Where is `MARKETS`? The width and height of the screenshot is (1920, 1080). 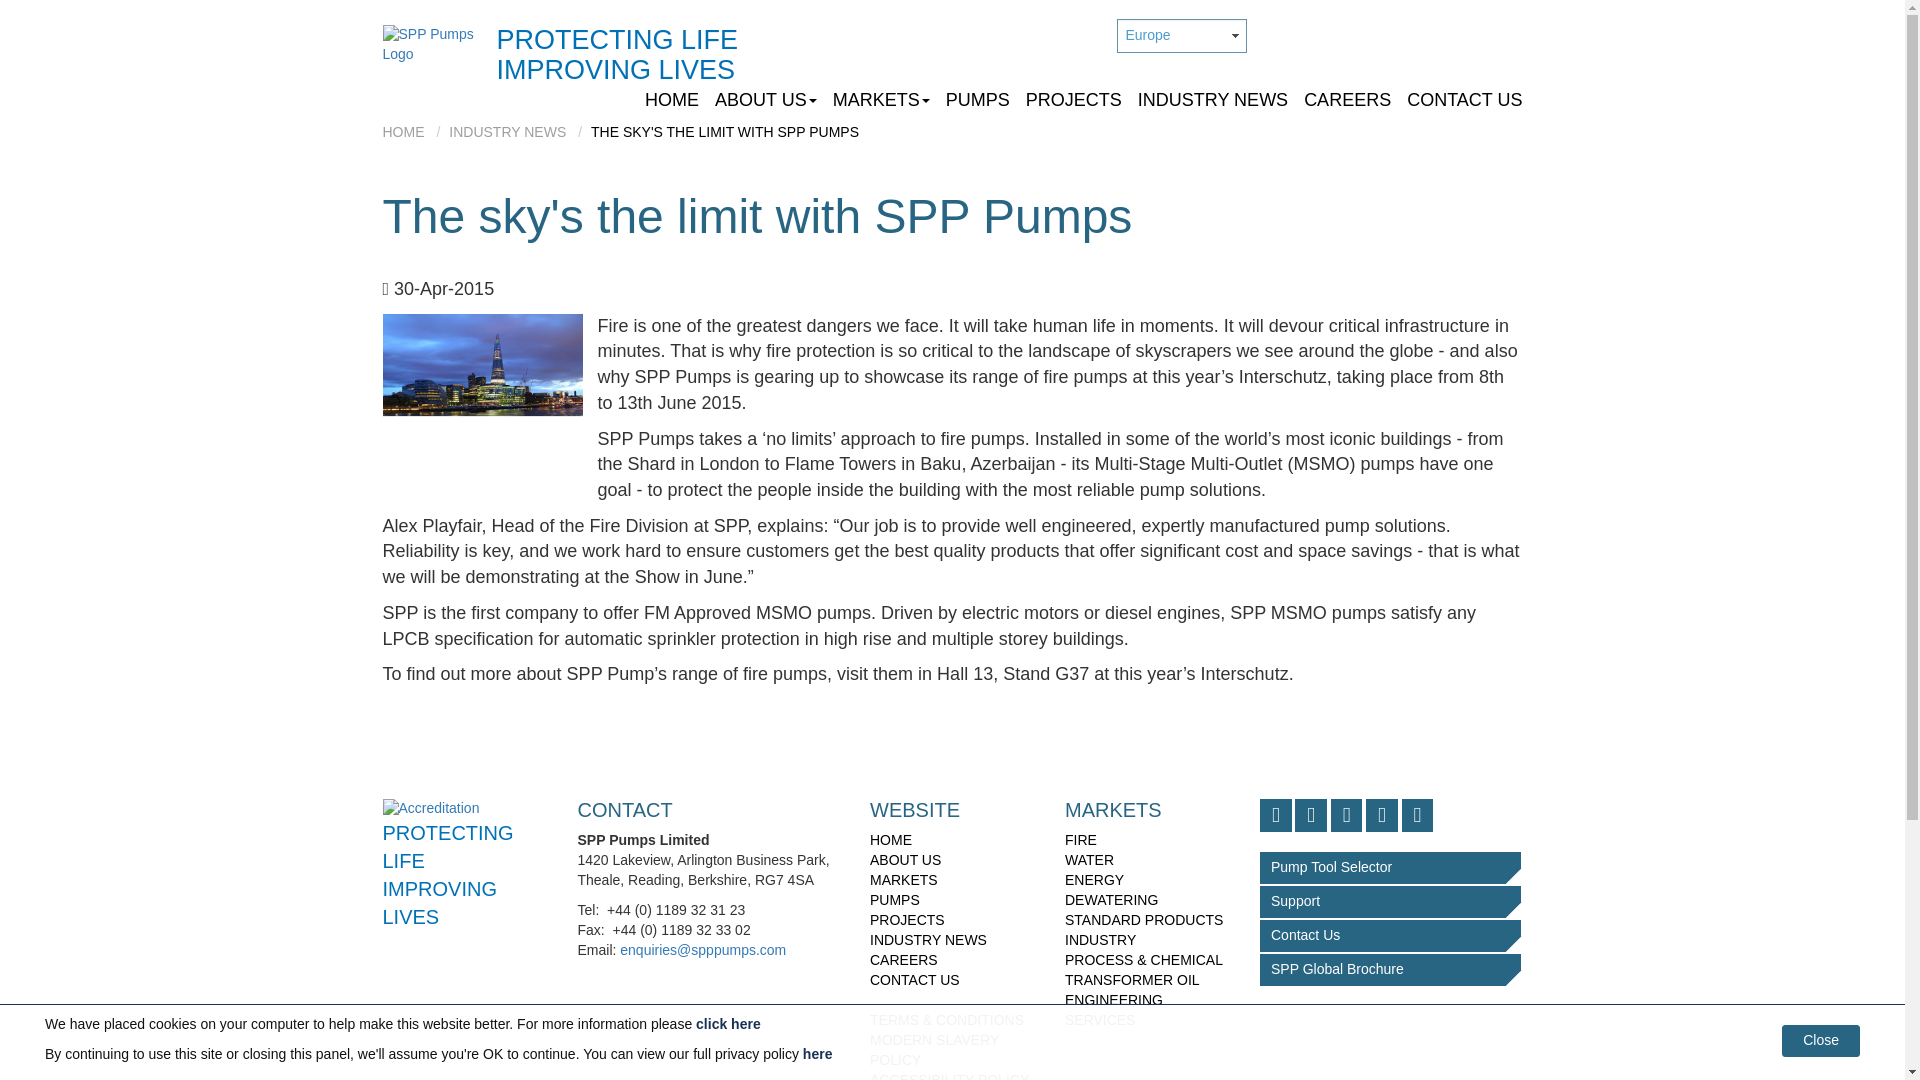 MARKETS is located at coordinates (882, 100).